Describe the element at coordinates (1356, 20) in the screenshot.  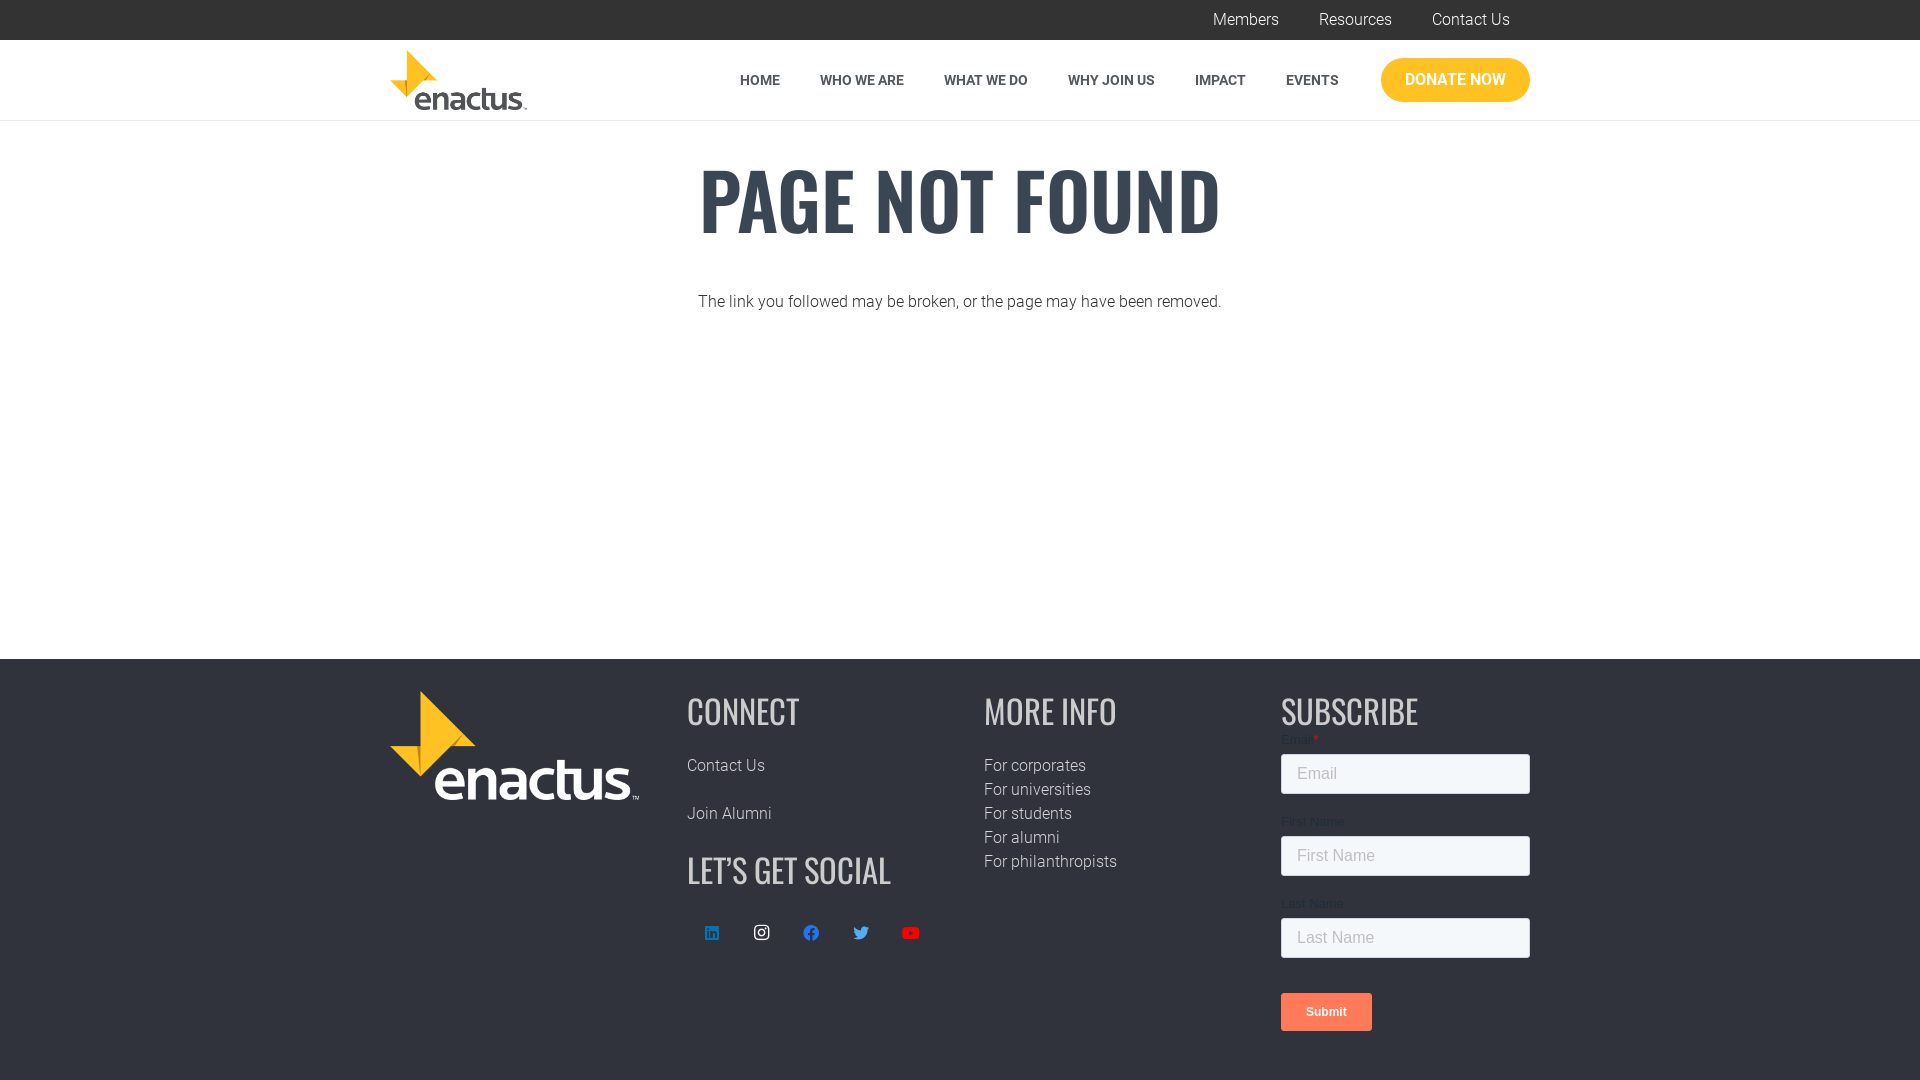
I see `Resources` at that location.